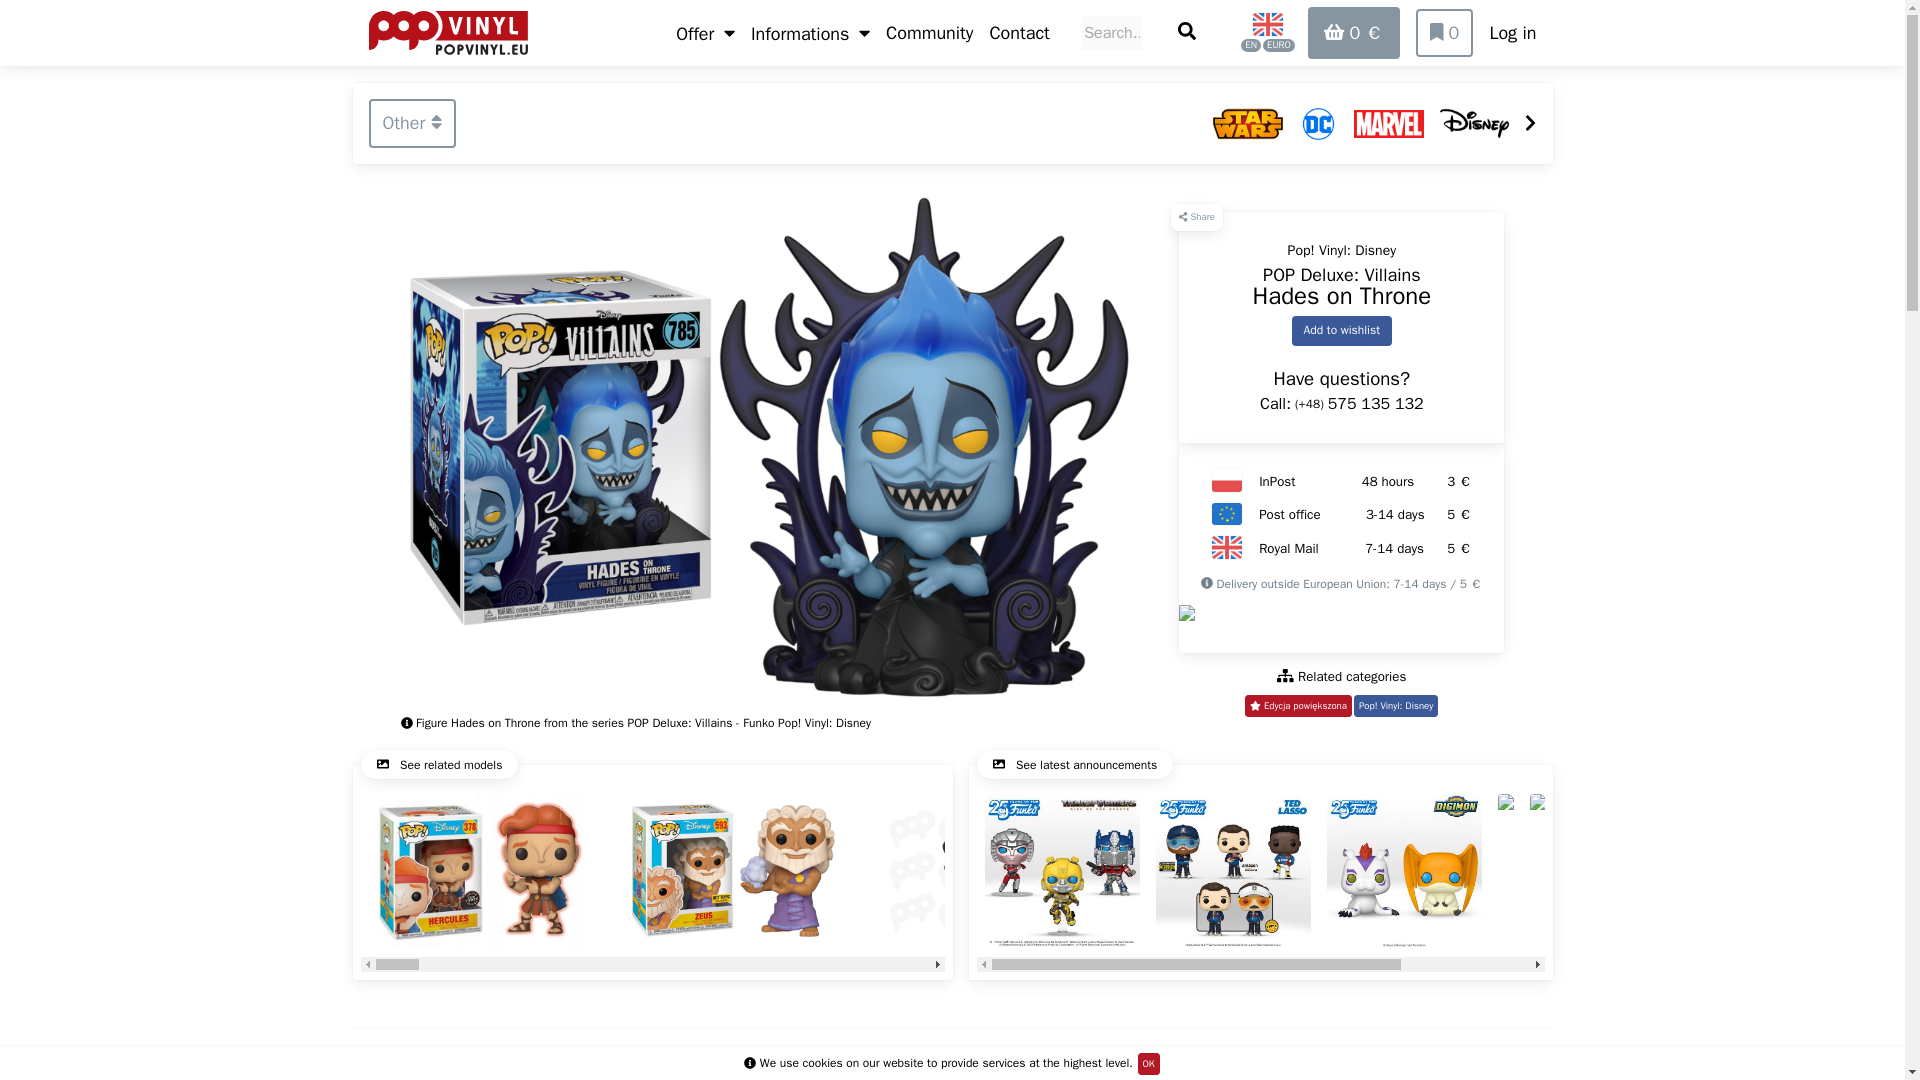 The image size is (1920, 1080). What do you see at coordinates (1074, 764) in the screenshot?
I see `See latest announcements` at bounding box center [1074, 764].